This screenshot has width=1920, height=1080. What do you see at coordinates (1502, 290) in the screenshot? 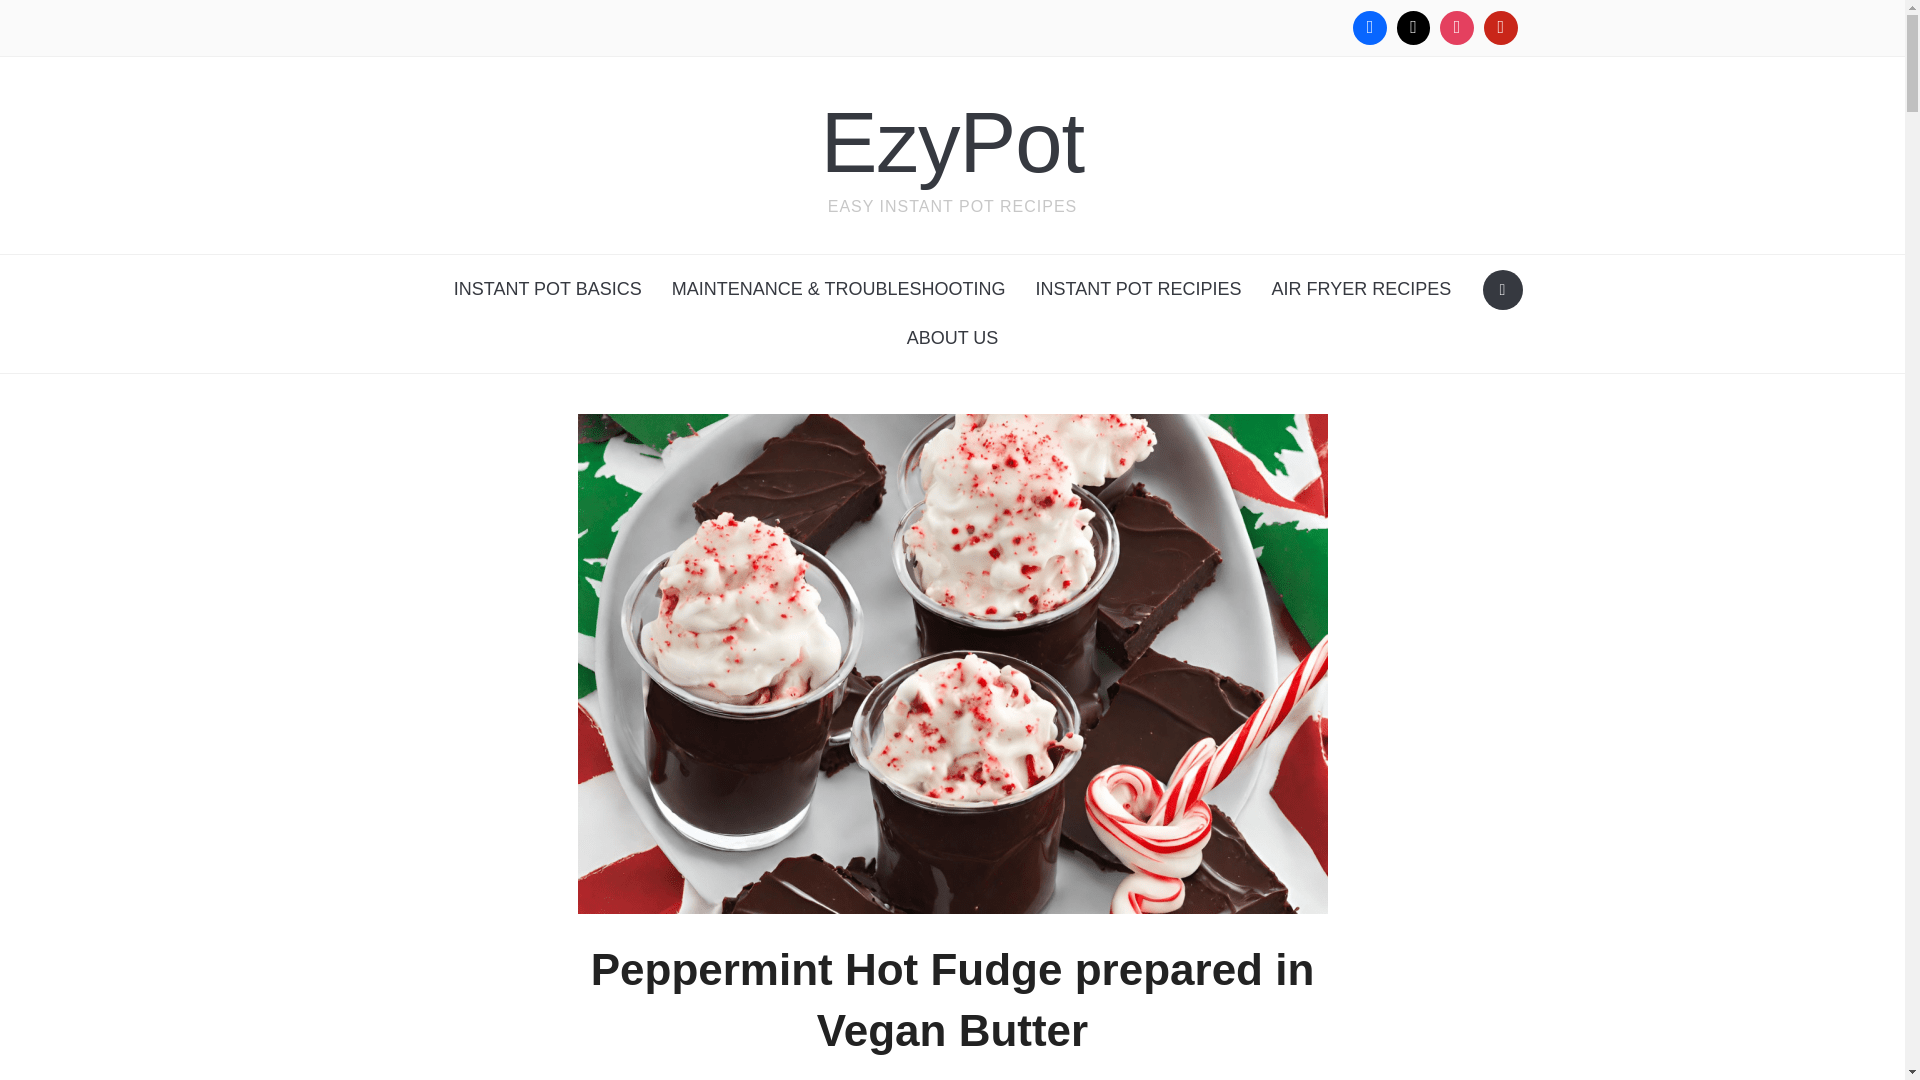
I see `Search` at bounding box center [1502, 290].